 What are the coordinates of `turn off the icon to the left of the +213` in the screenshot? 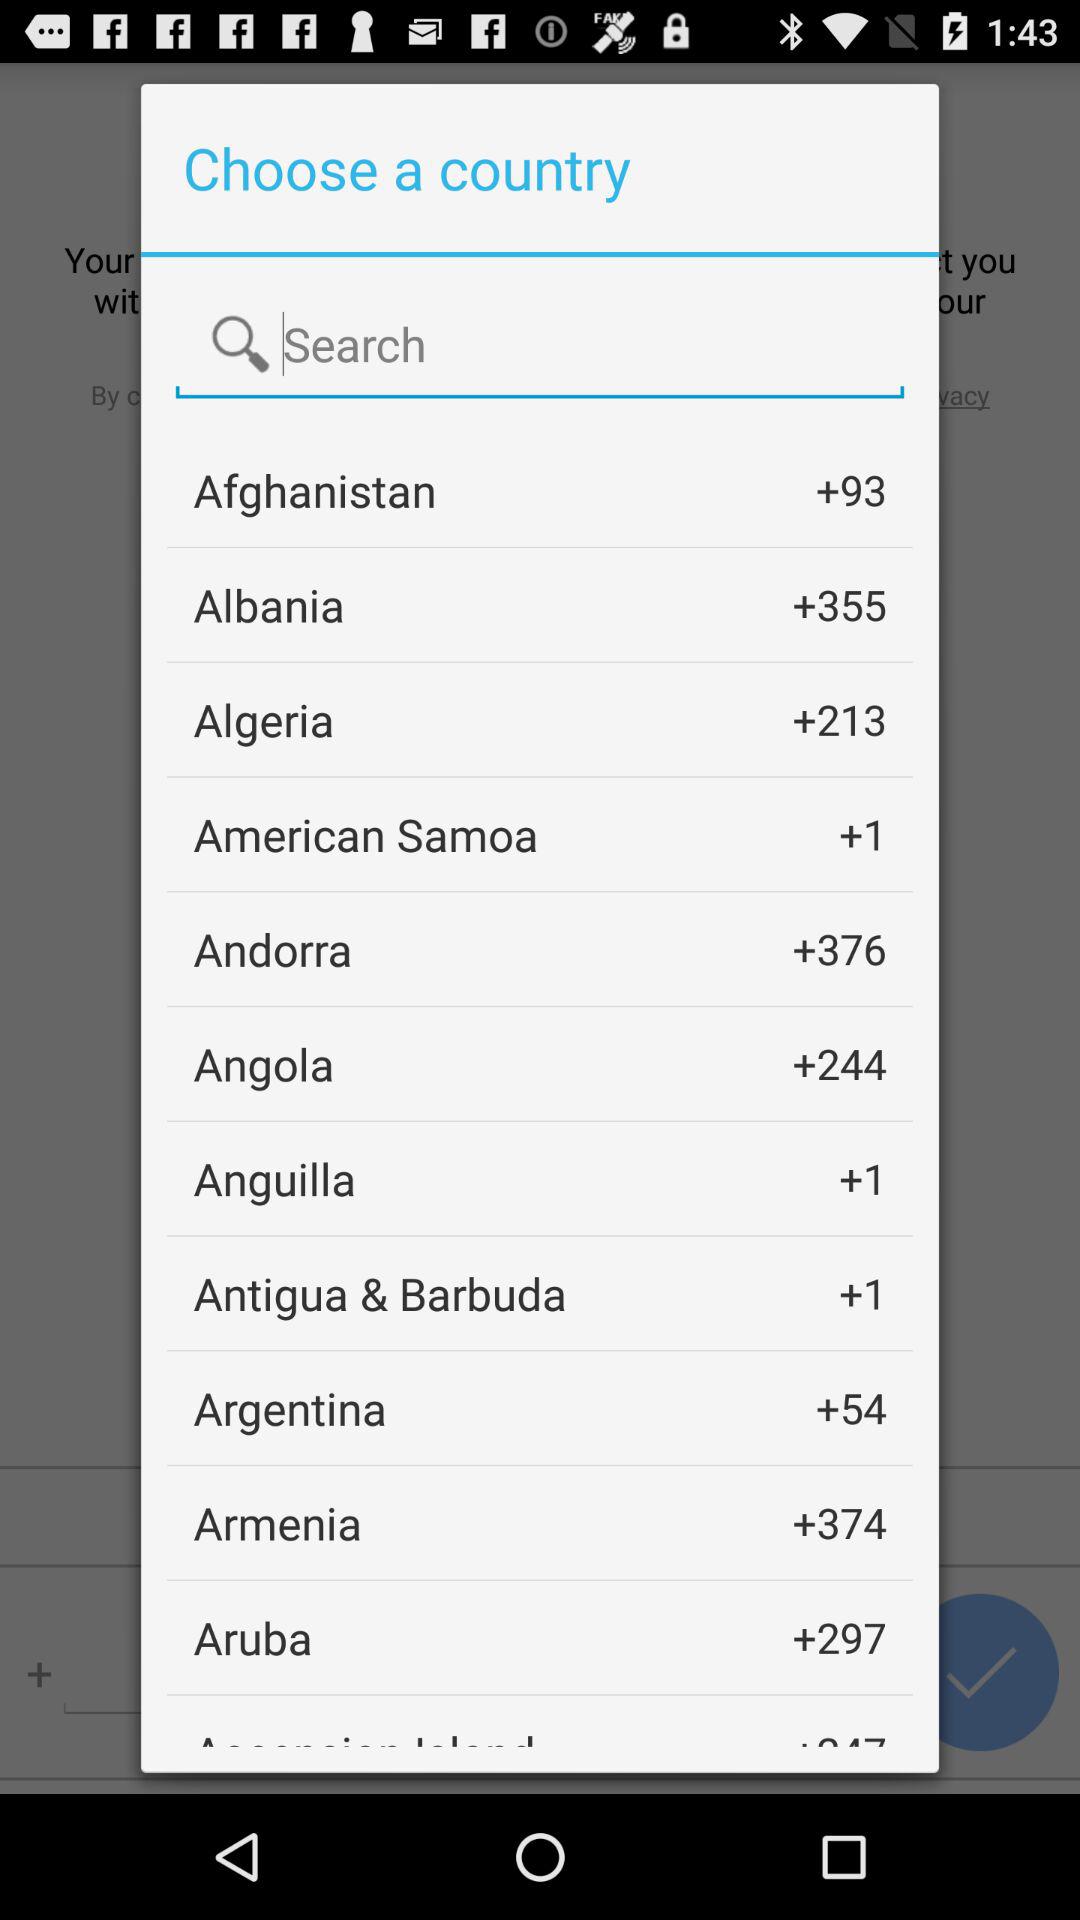 It's located at (264, 720).